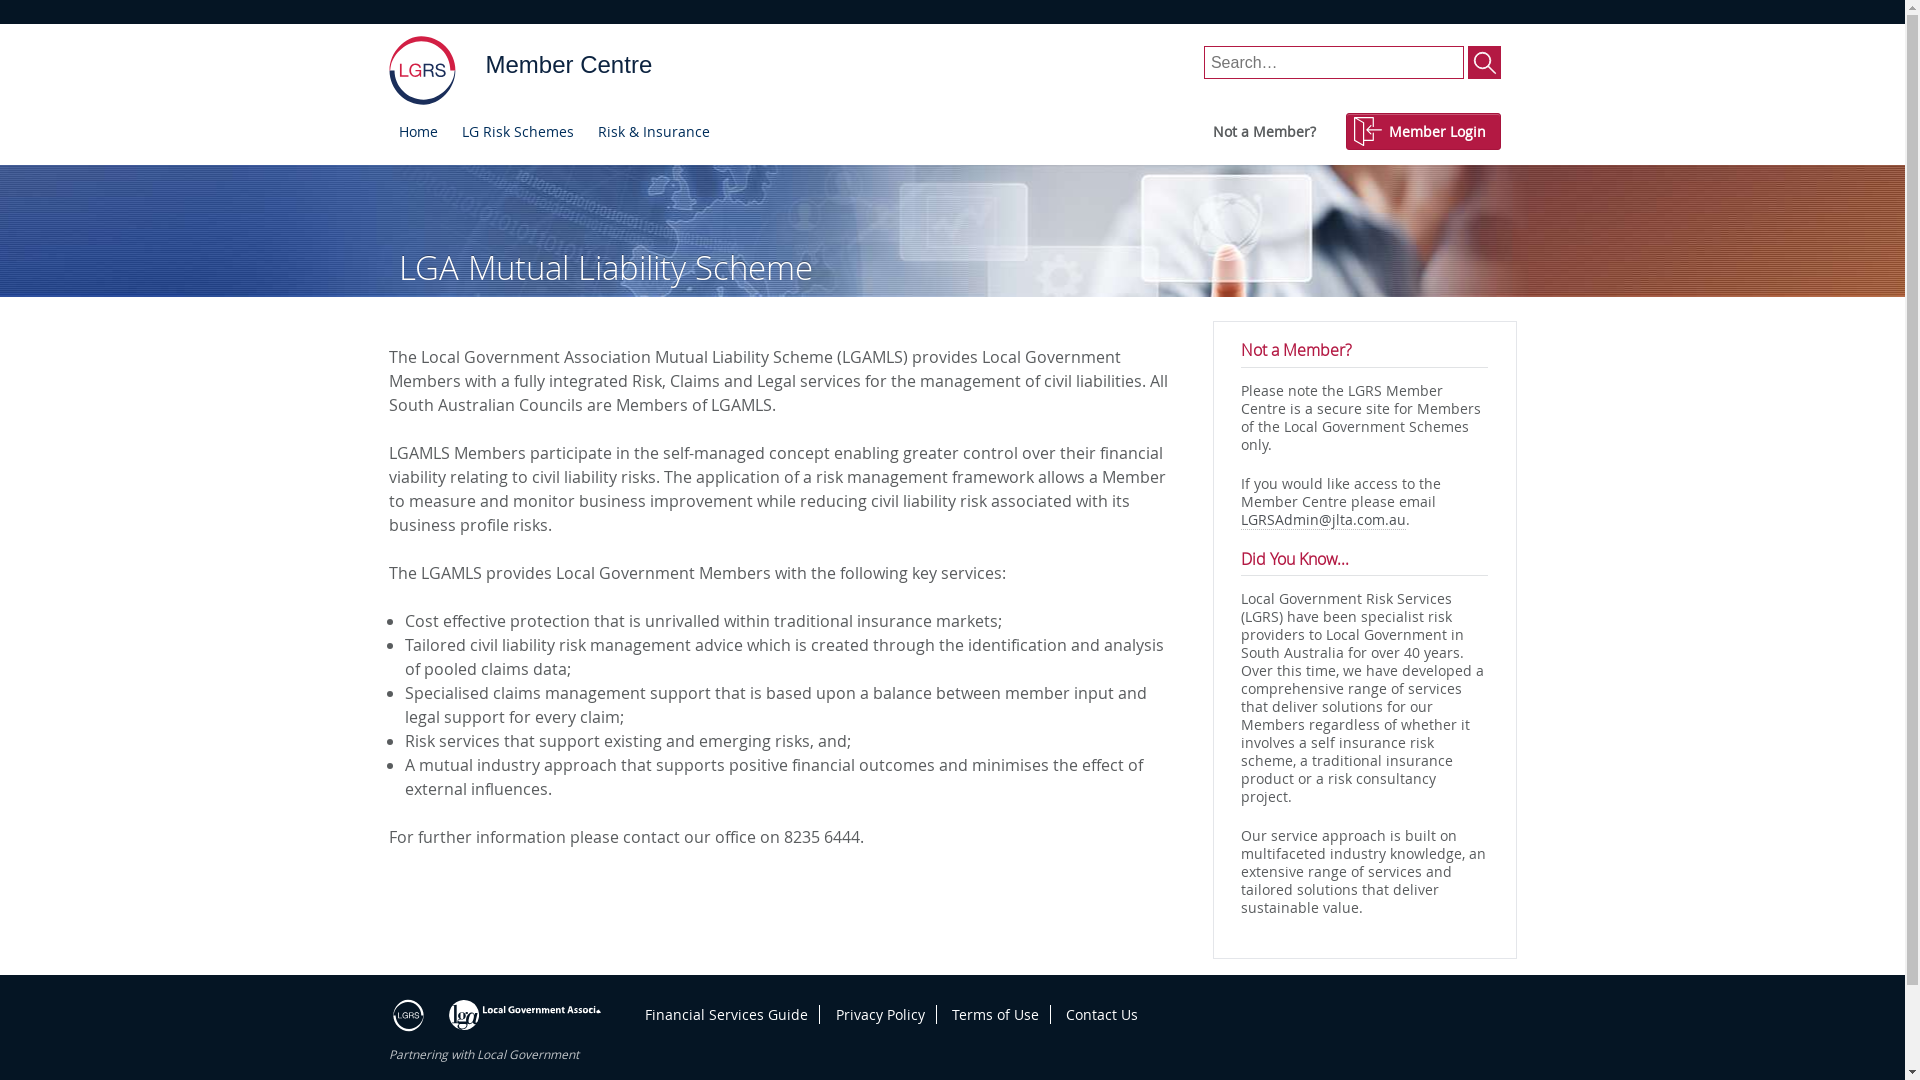  Describe the element at coordinates (518, 132) in the screenshot. I see `LG Risk Schemes` at that location.